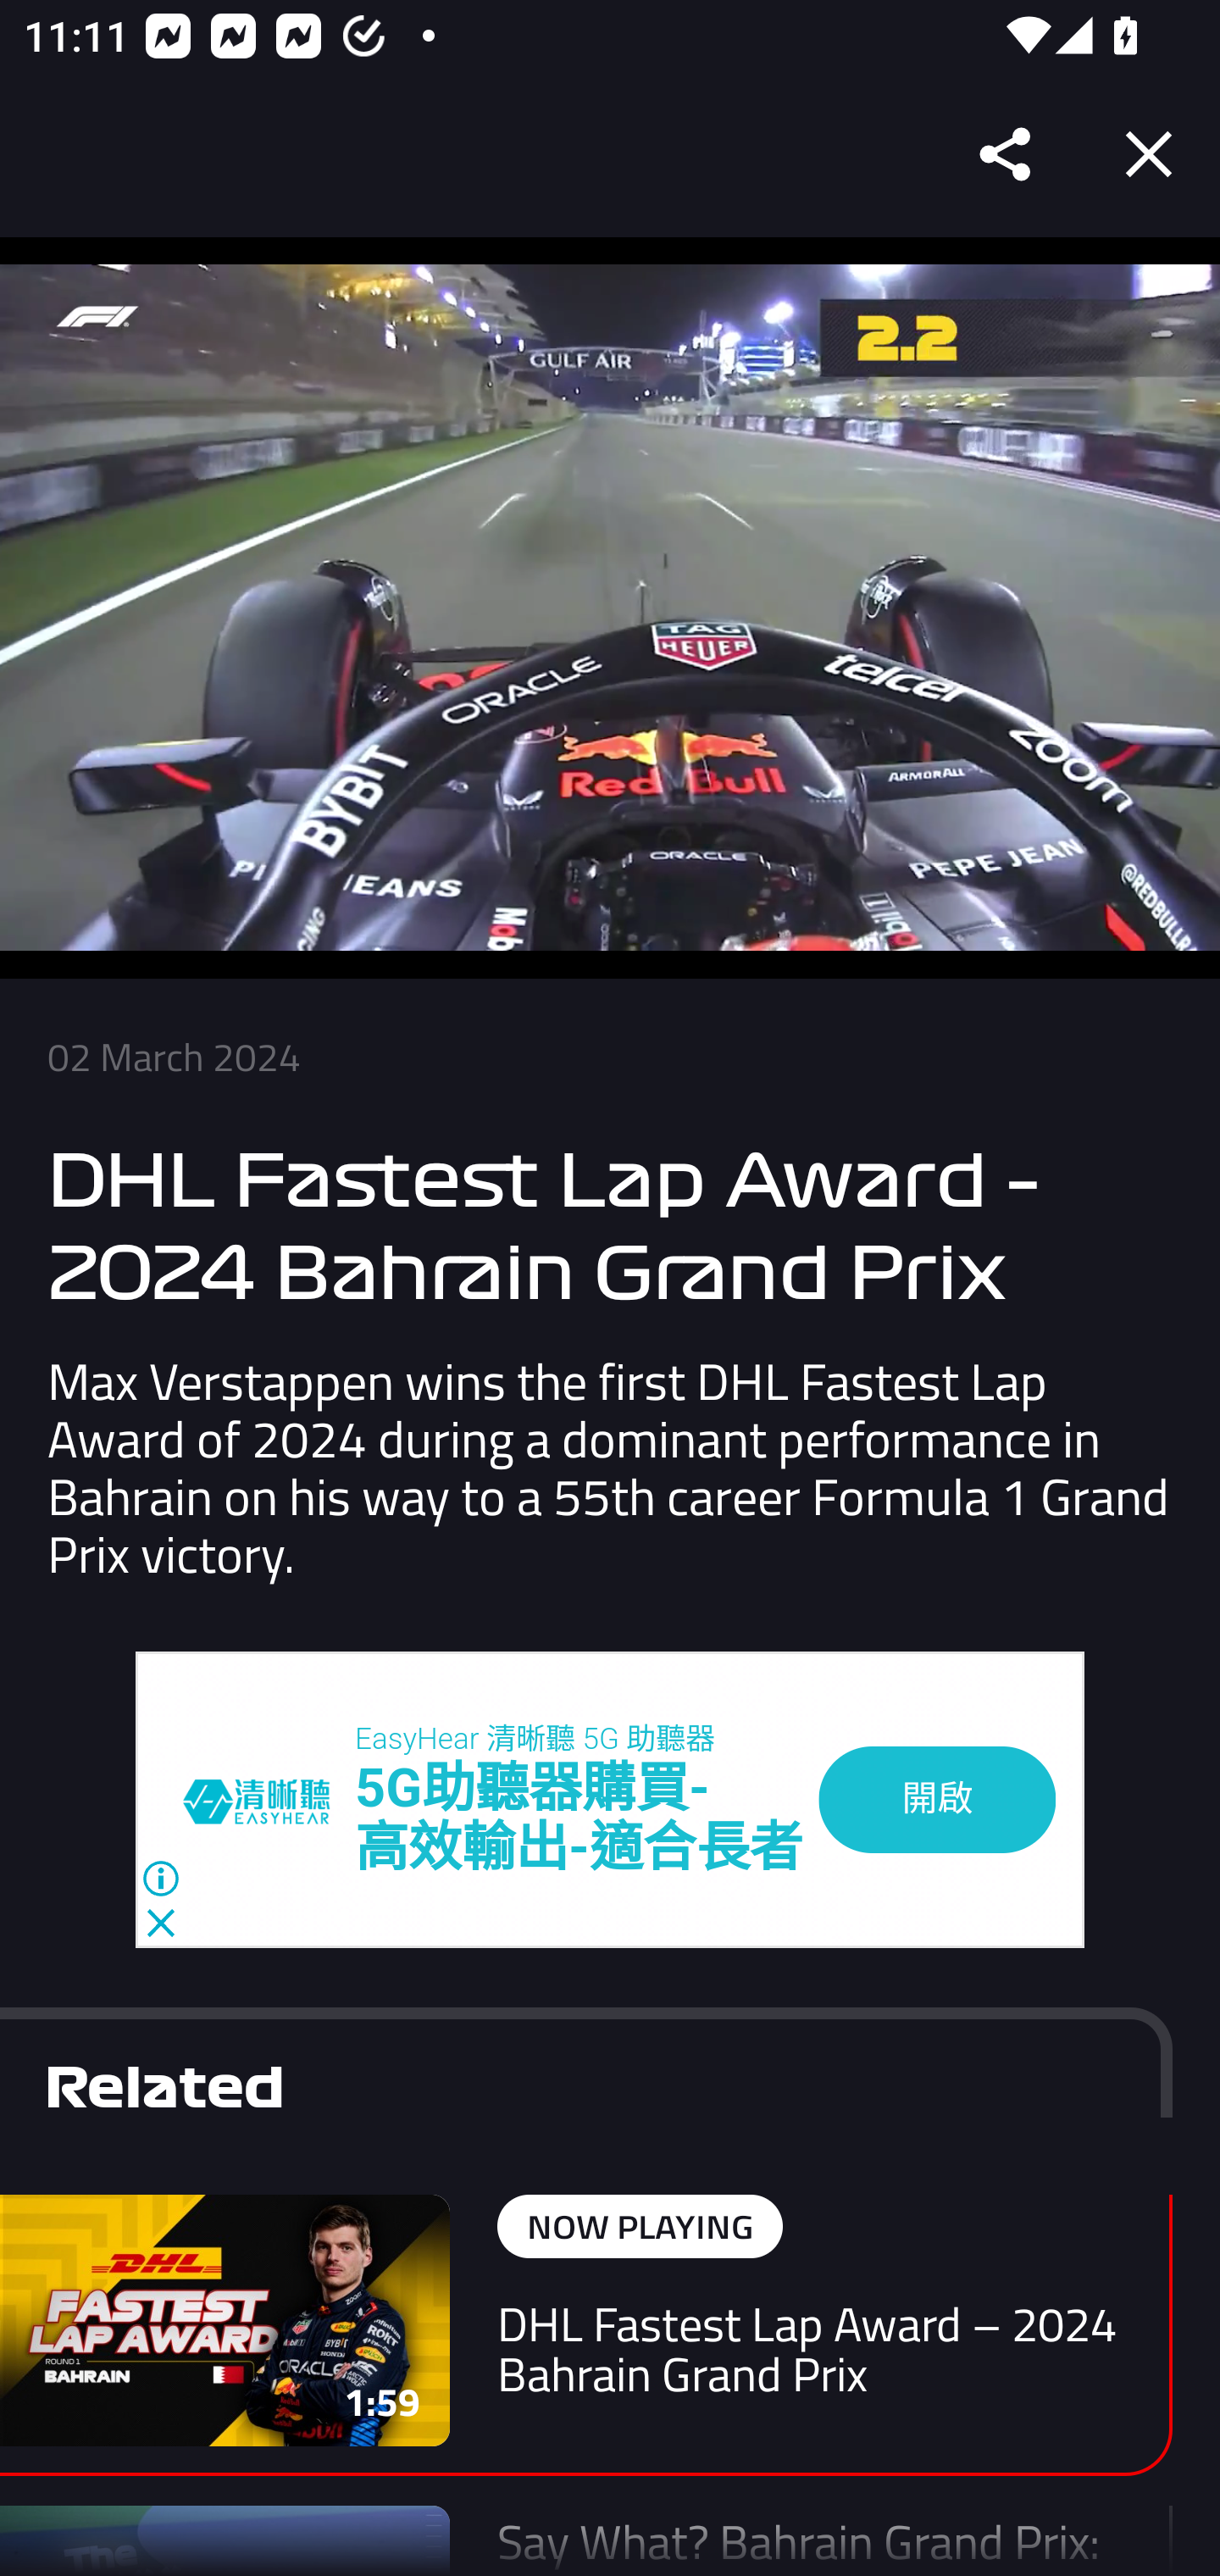 This screenshot has width=1220, height=2576. What do you see at coordinates (535, 1739) in the screenshot?
I see `EasyHear 清晰聽 5G 助聽器` at bounding box center [535, 1739].